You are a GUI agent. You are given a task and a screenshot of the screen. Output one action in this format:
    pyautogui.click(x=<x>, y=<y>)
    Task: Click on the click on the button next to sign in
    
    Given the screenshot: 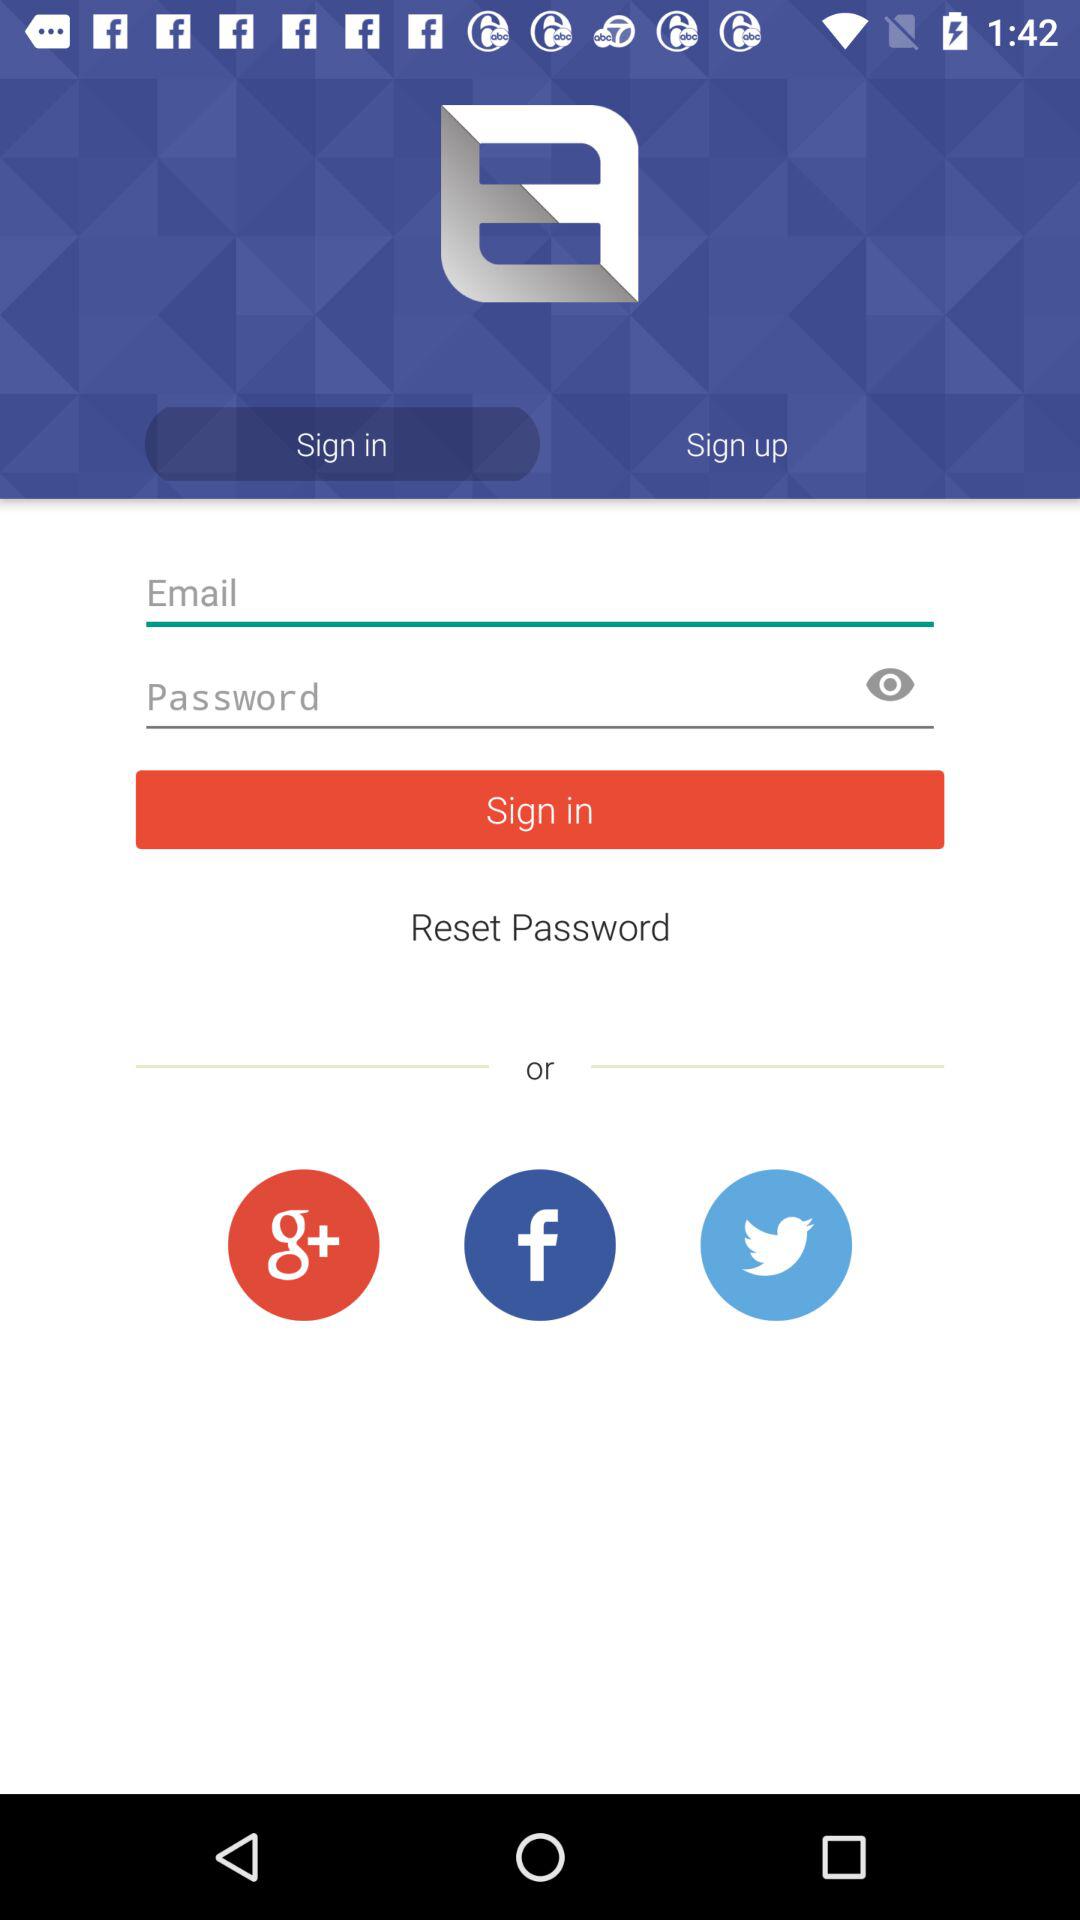 What is the action you would take?
    pyautogui.click(x=738, y=444)
    